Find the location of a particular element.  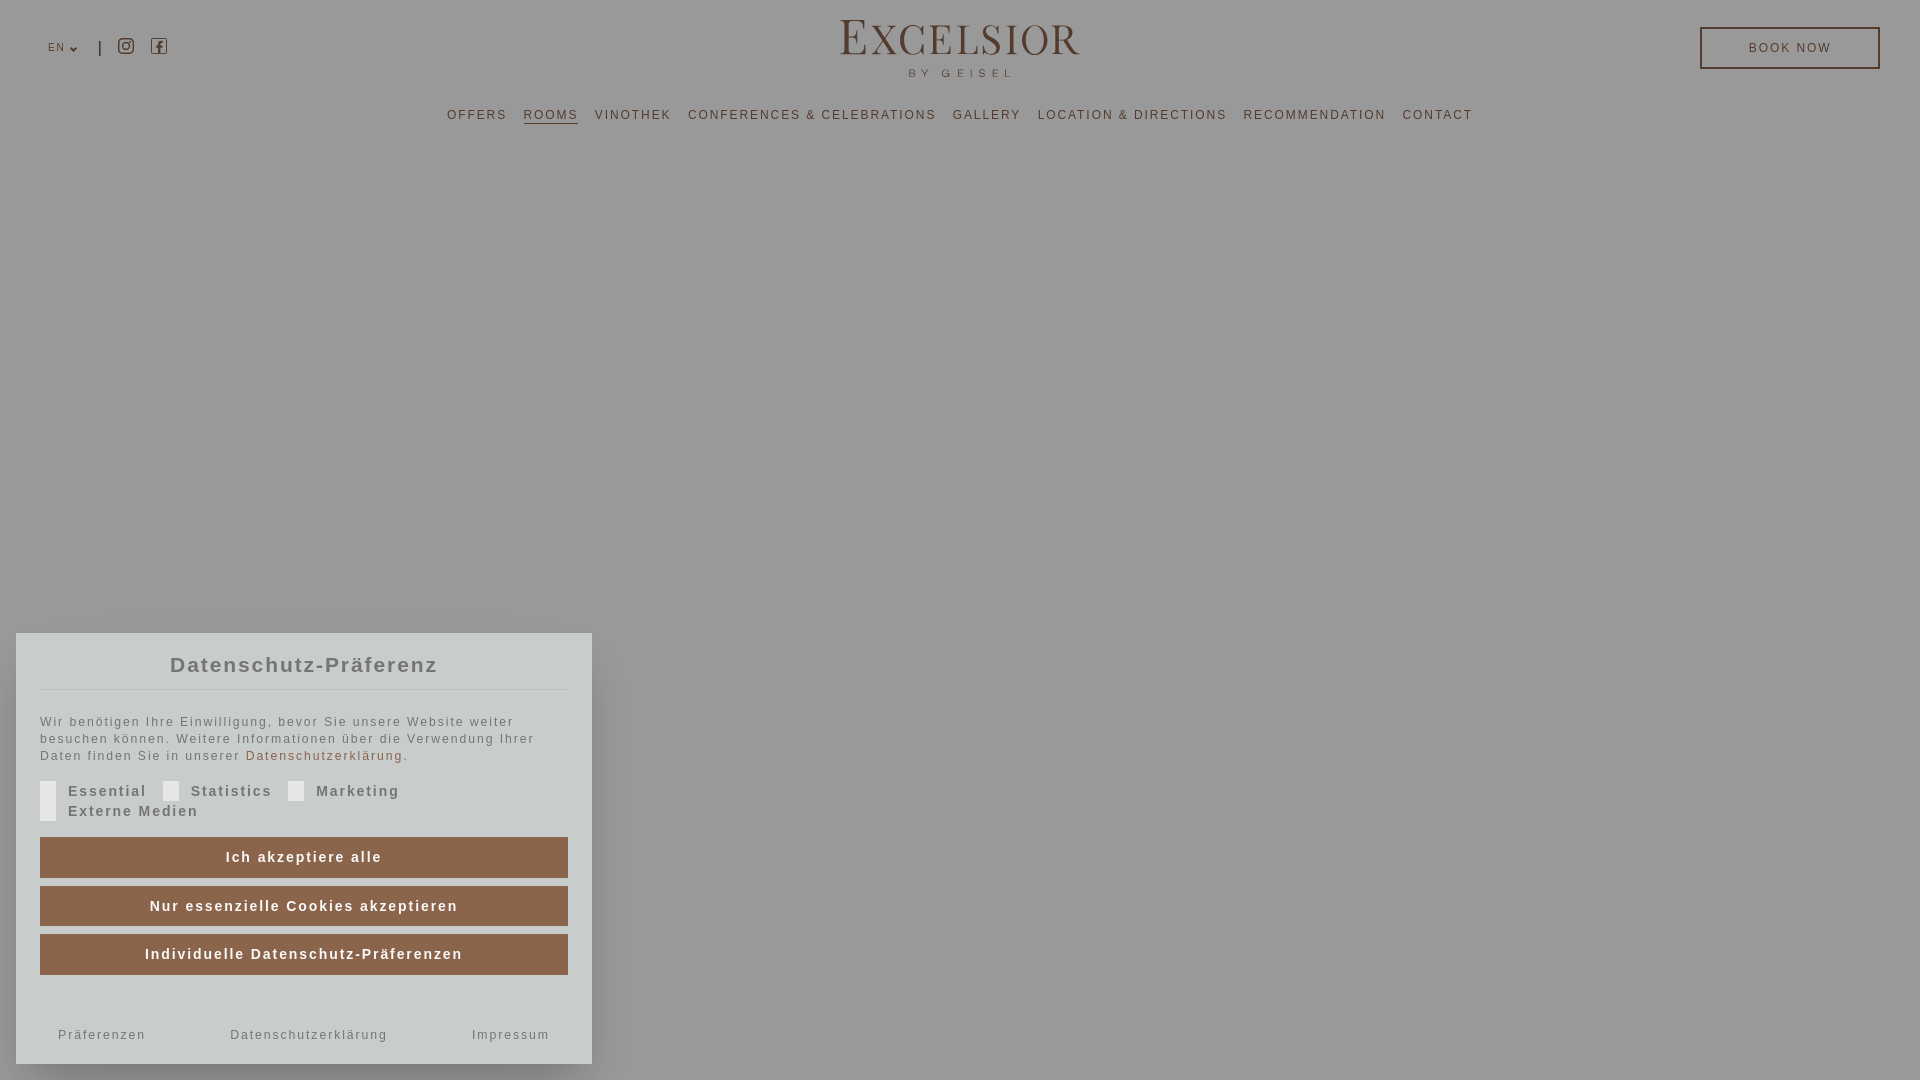

GALLERY is located at coordinates (986, 114).